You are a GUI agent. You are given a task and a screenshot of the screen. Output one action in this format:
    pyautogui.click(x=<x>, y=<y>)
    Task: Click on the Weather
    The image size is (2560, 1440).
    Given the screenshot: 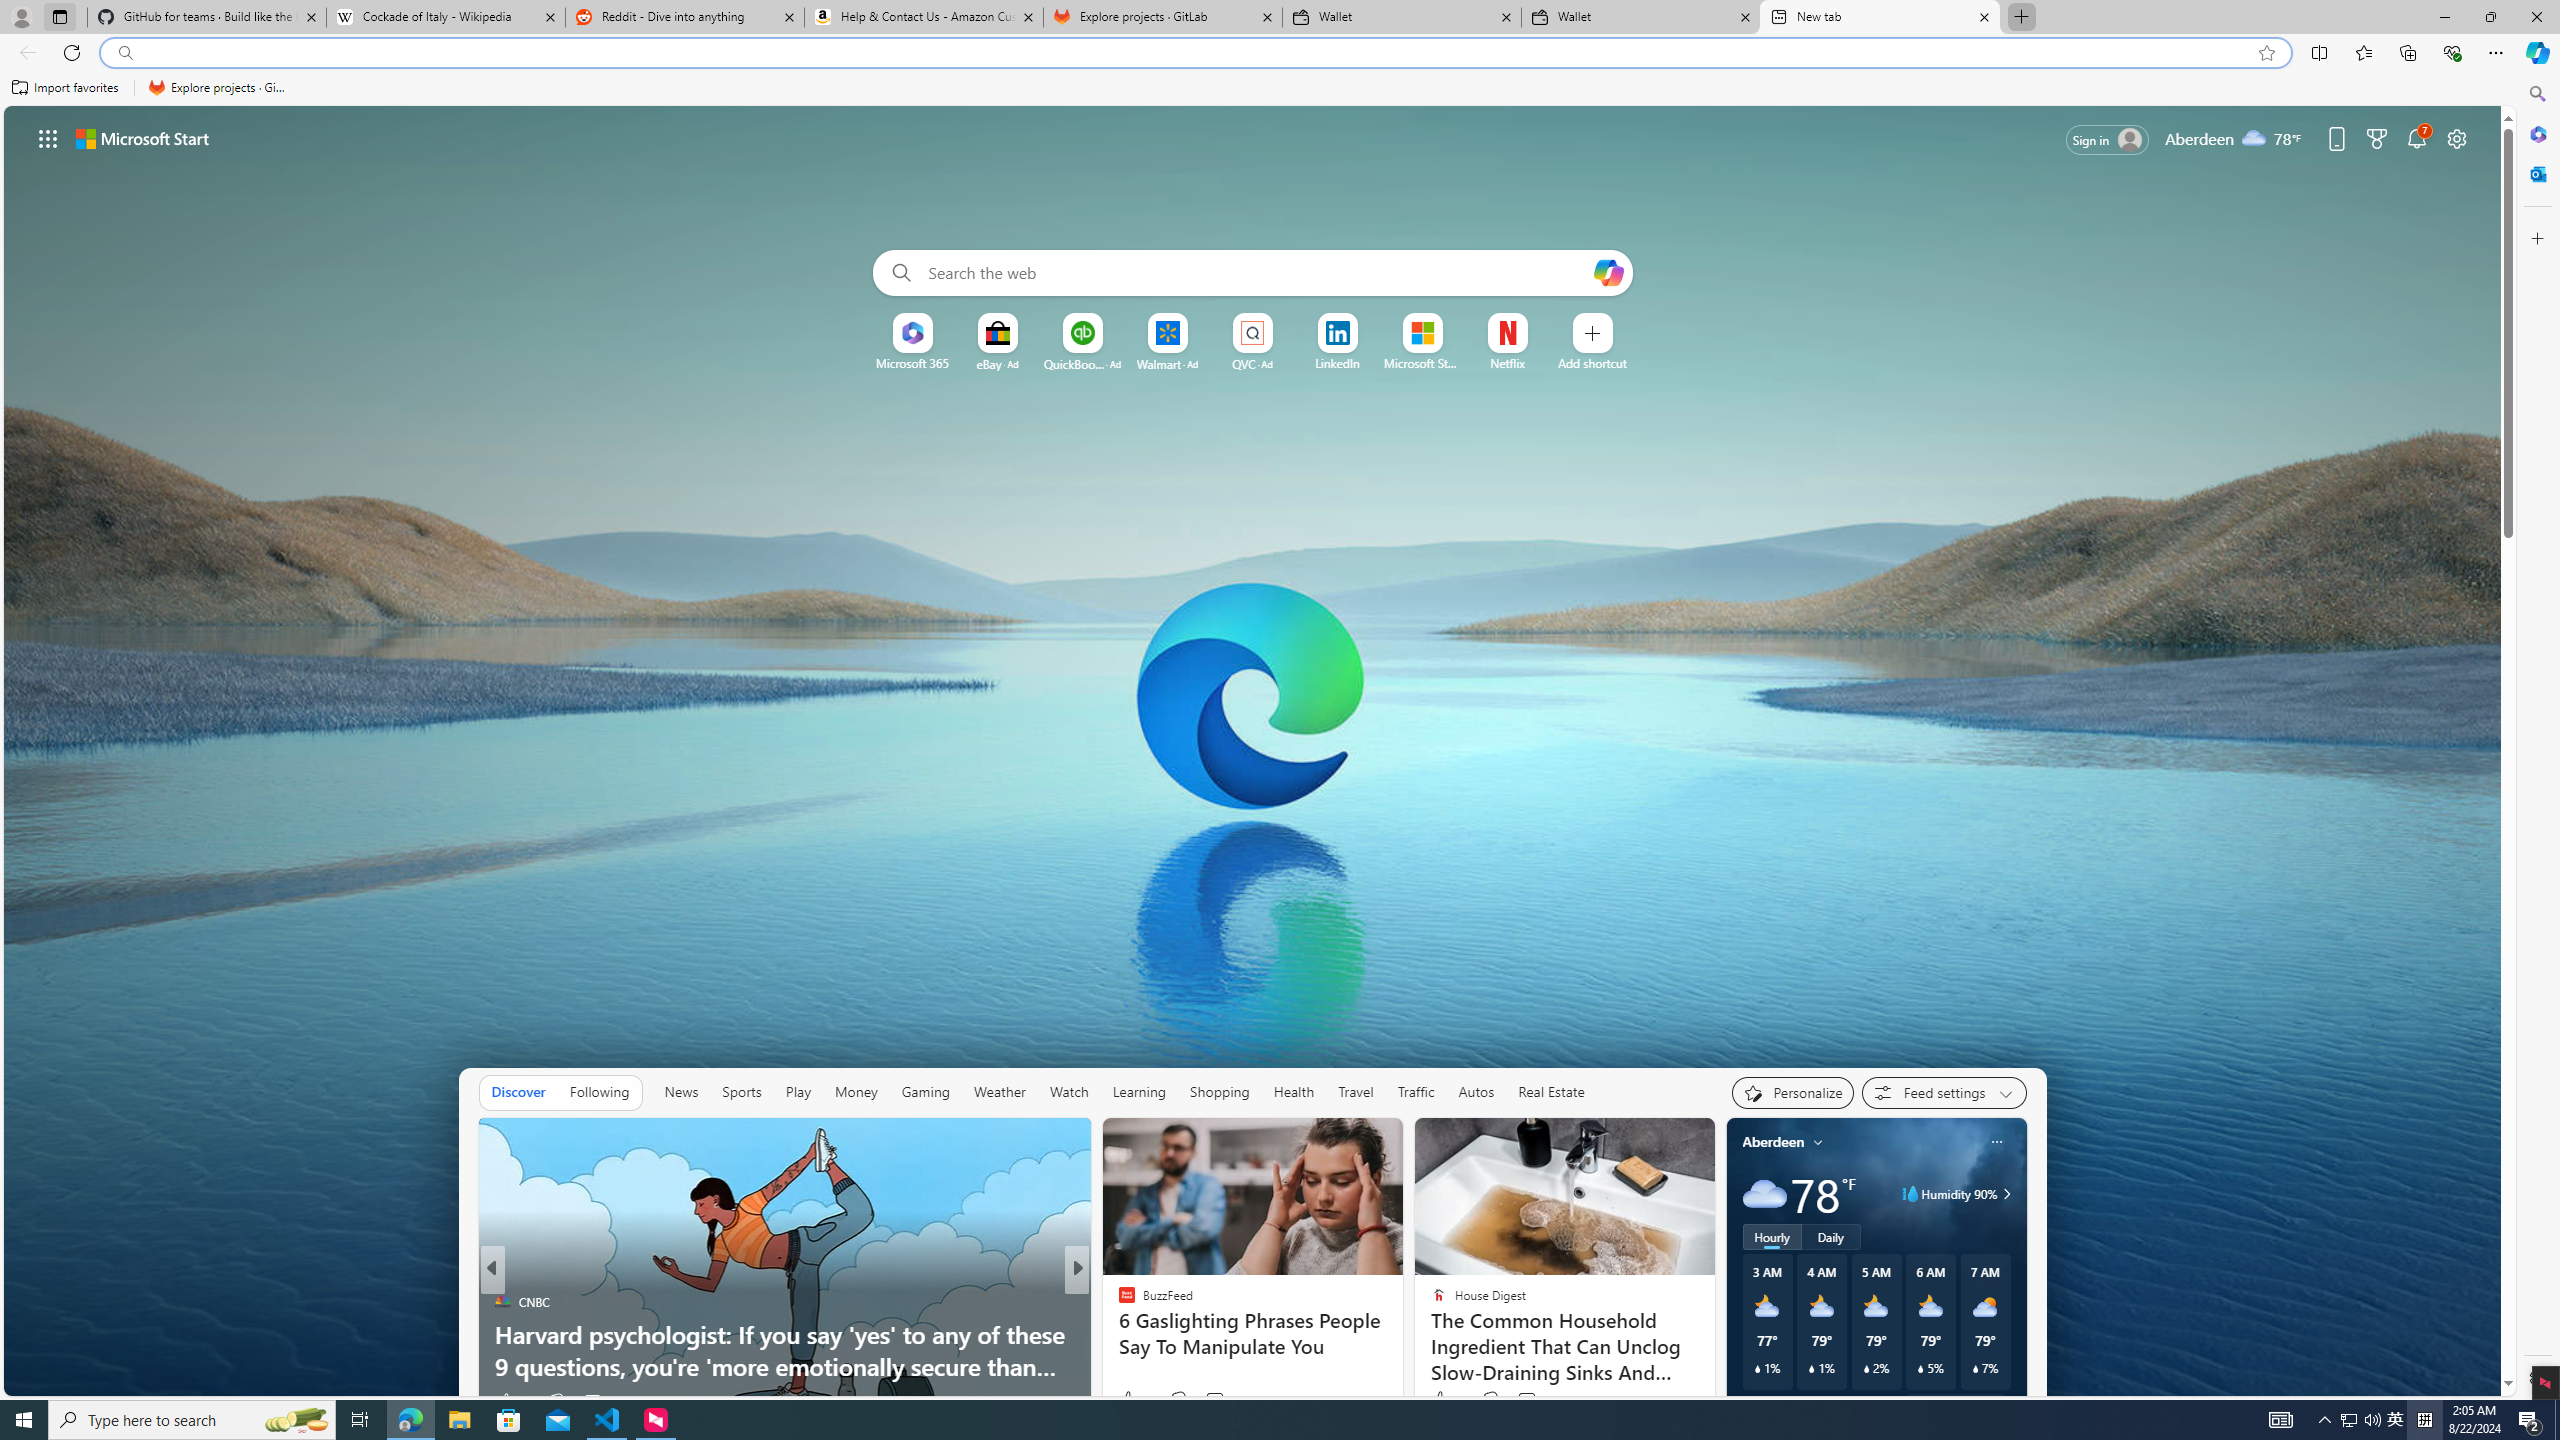 What is the action you would take?
    pyautogui.click(x=999, y=1092)
    